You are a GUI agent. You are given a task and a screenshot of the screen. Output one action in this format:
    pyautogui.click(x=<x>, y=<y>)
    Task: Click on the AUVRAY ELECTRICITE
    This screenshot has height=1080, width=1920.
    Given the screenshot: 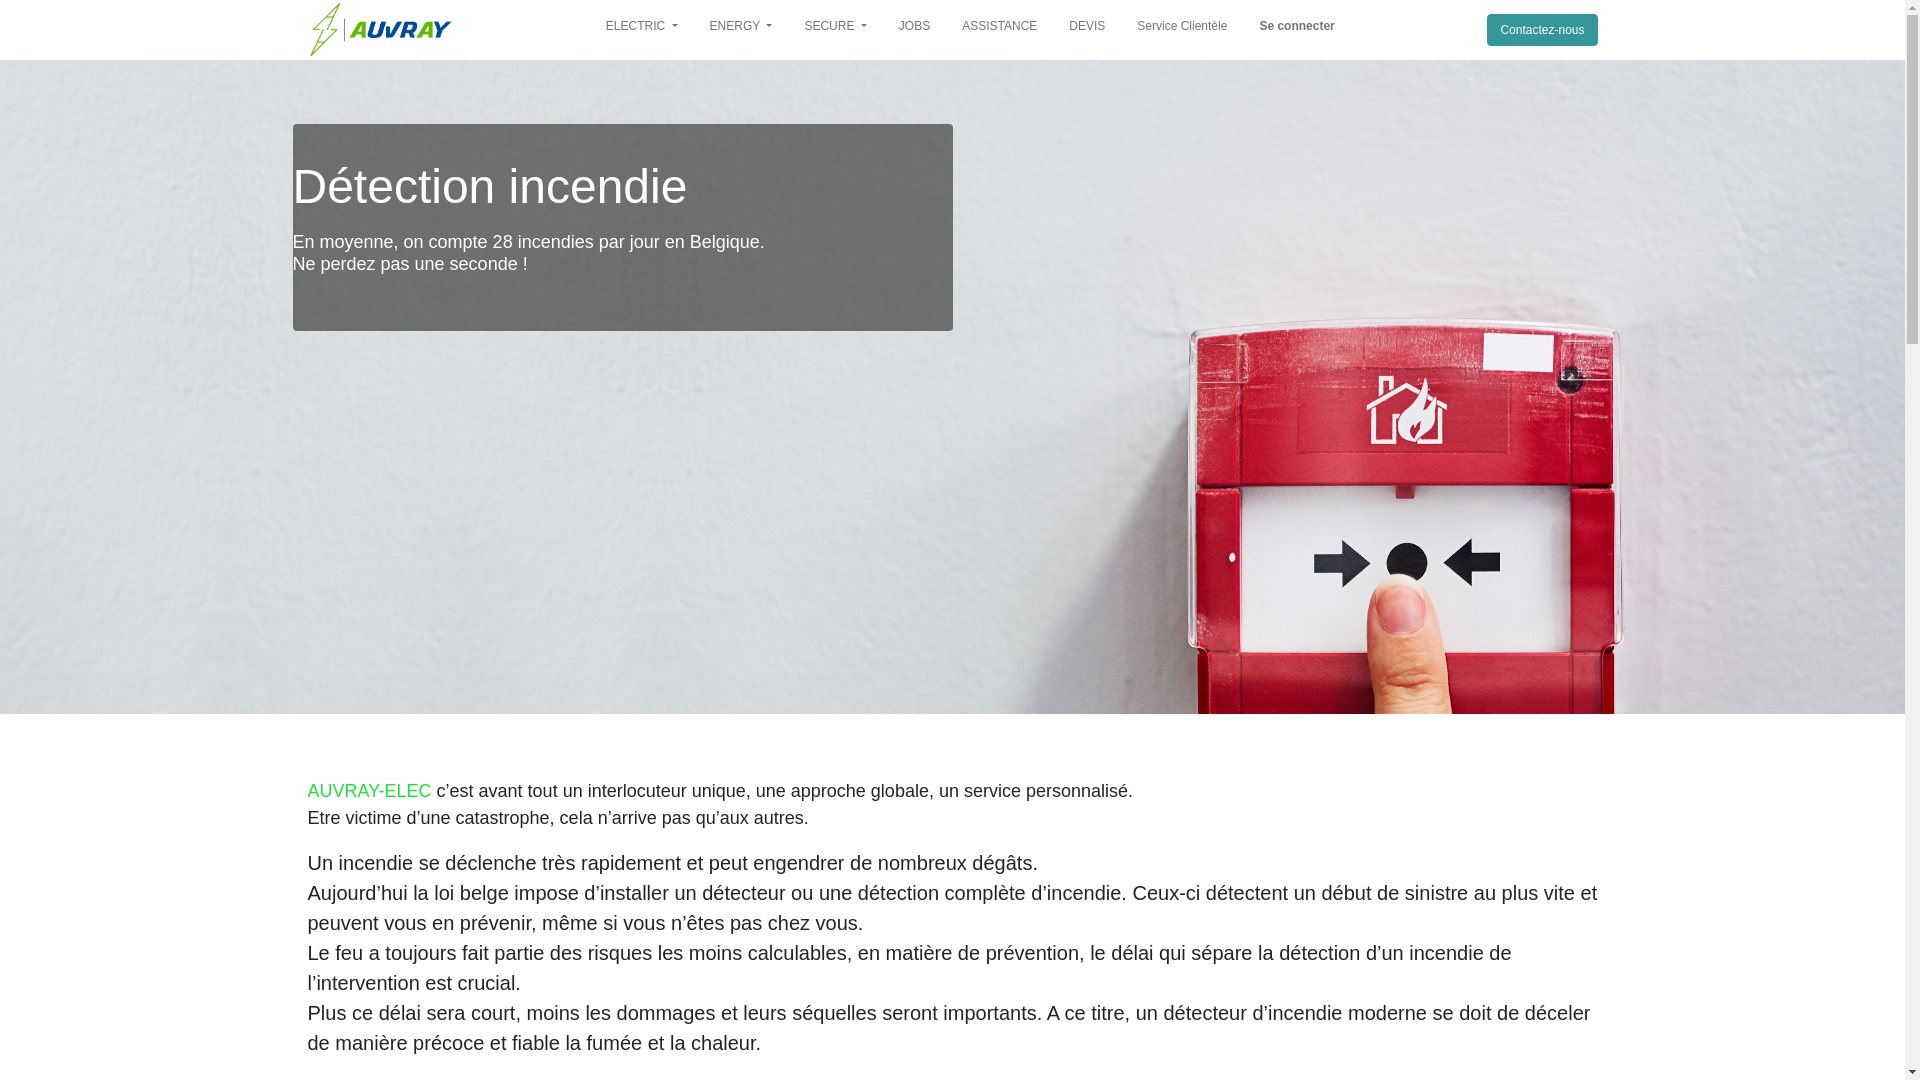 What is the action you would take?
    pyautogui.click(x=381, y=30)
    